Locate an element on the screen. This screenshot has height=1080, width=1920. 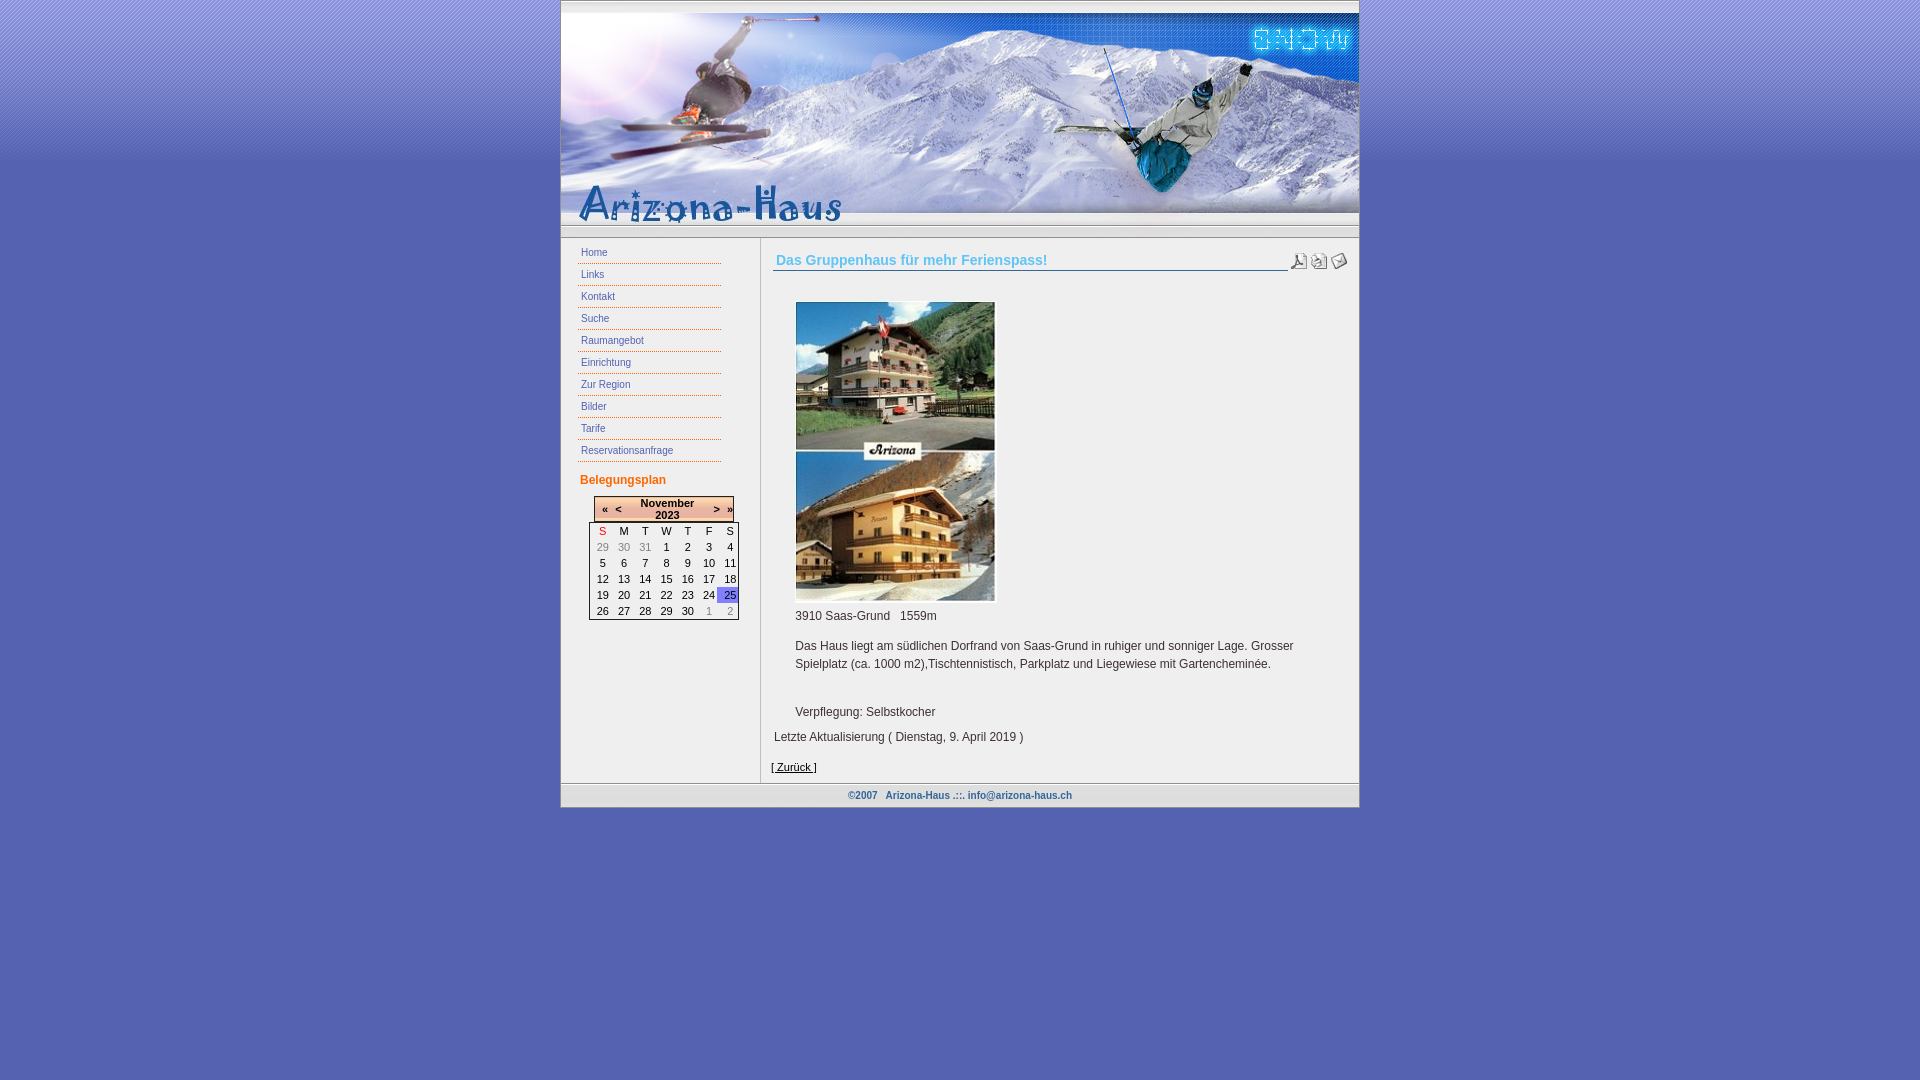
Arizona-Haus is located at coordinates (918, 796).